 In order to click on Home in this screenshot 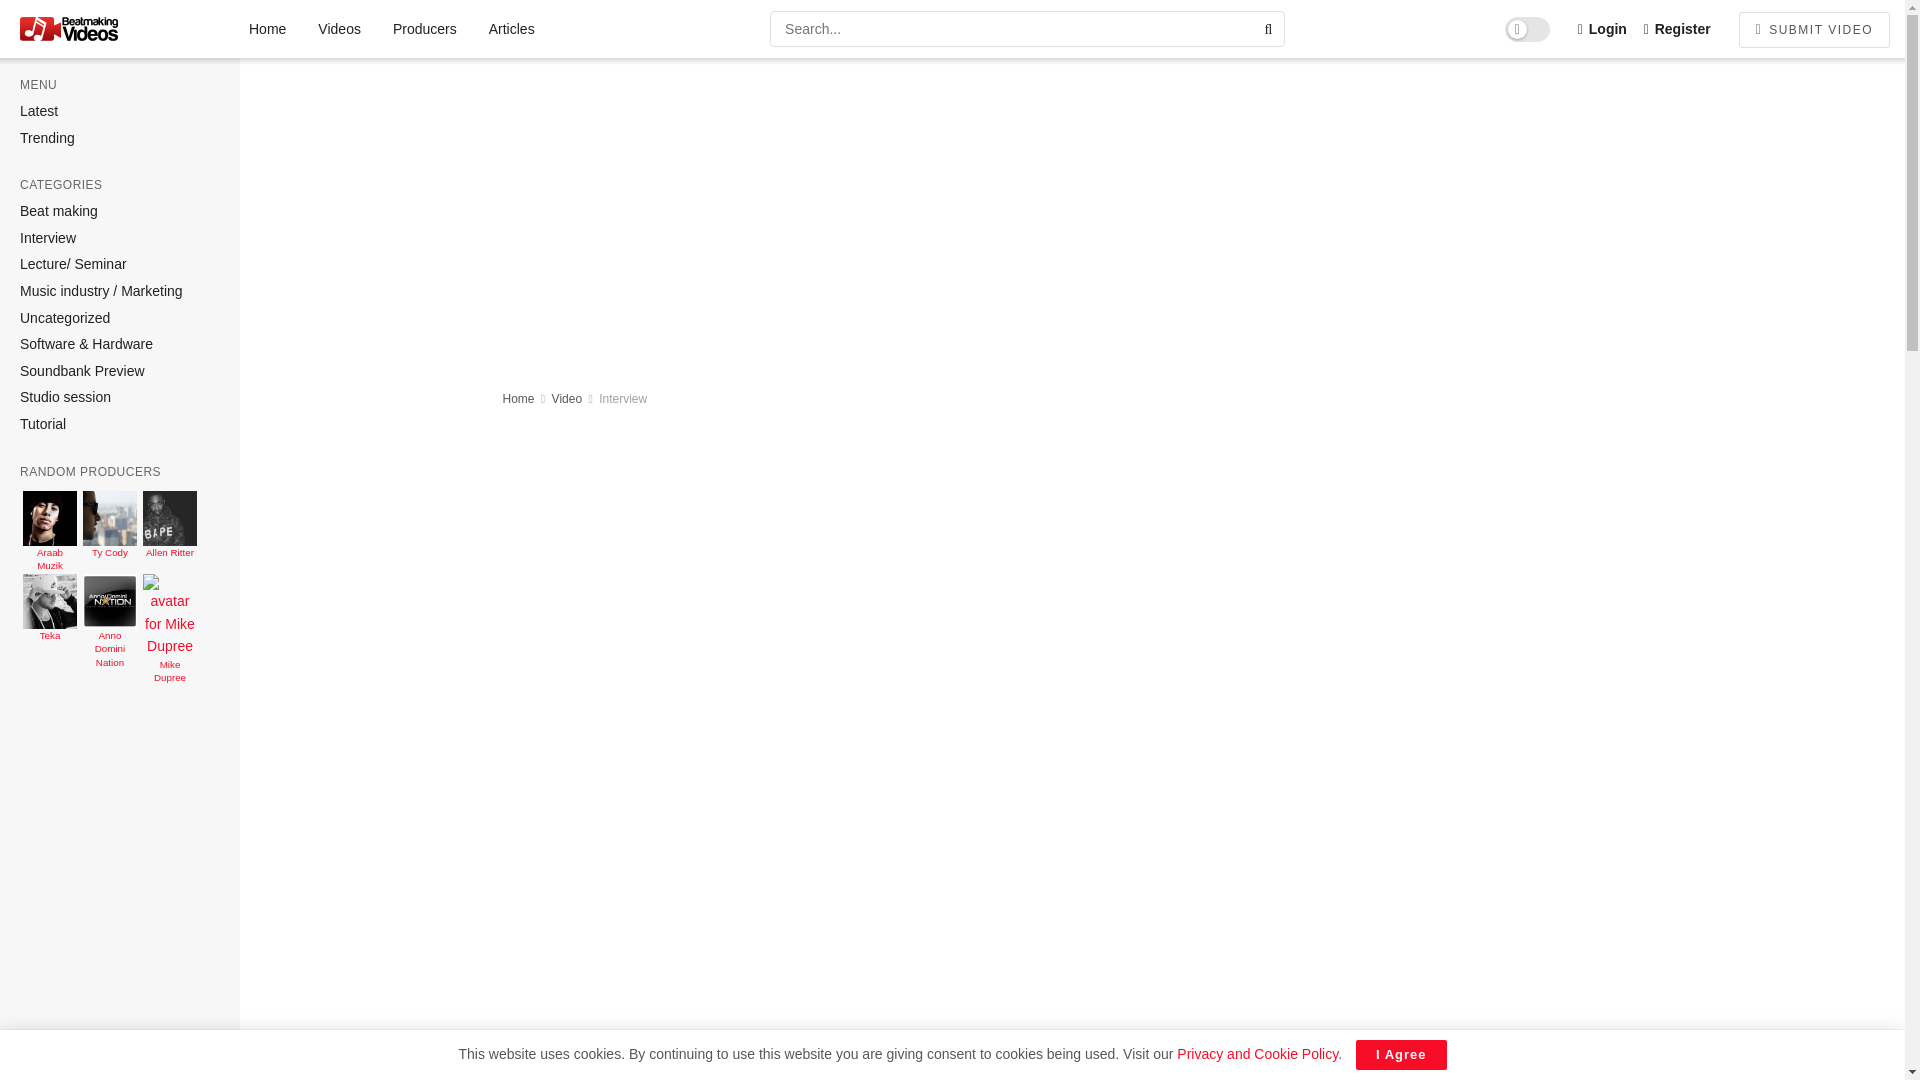, I will do `click(266, 29)`.